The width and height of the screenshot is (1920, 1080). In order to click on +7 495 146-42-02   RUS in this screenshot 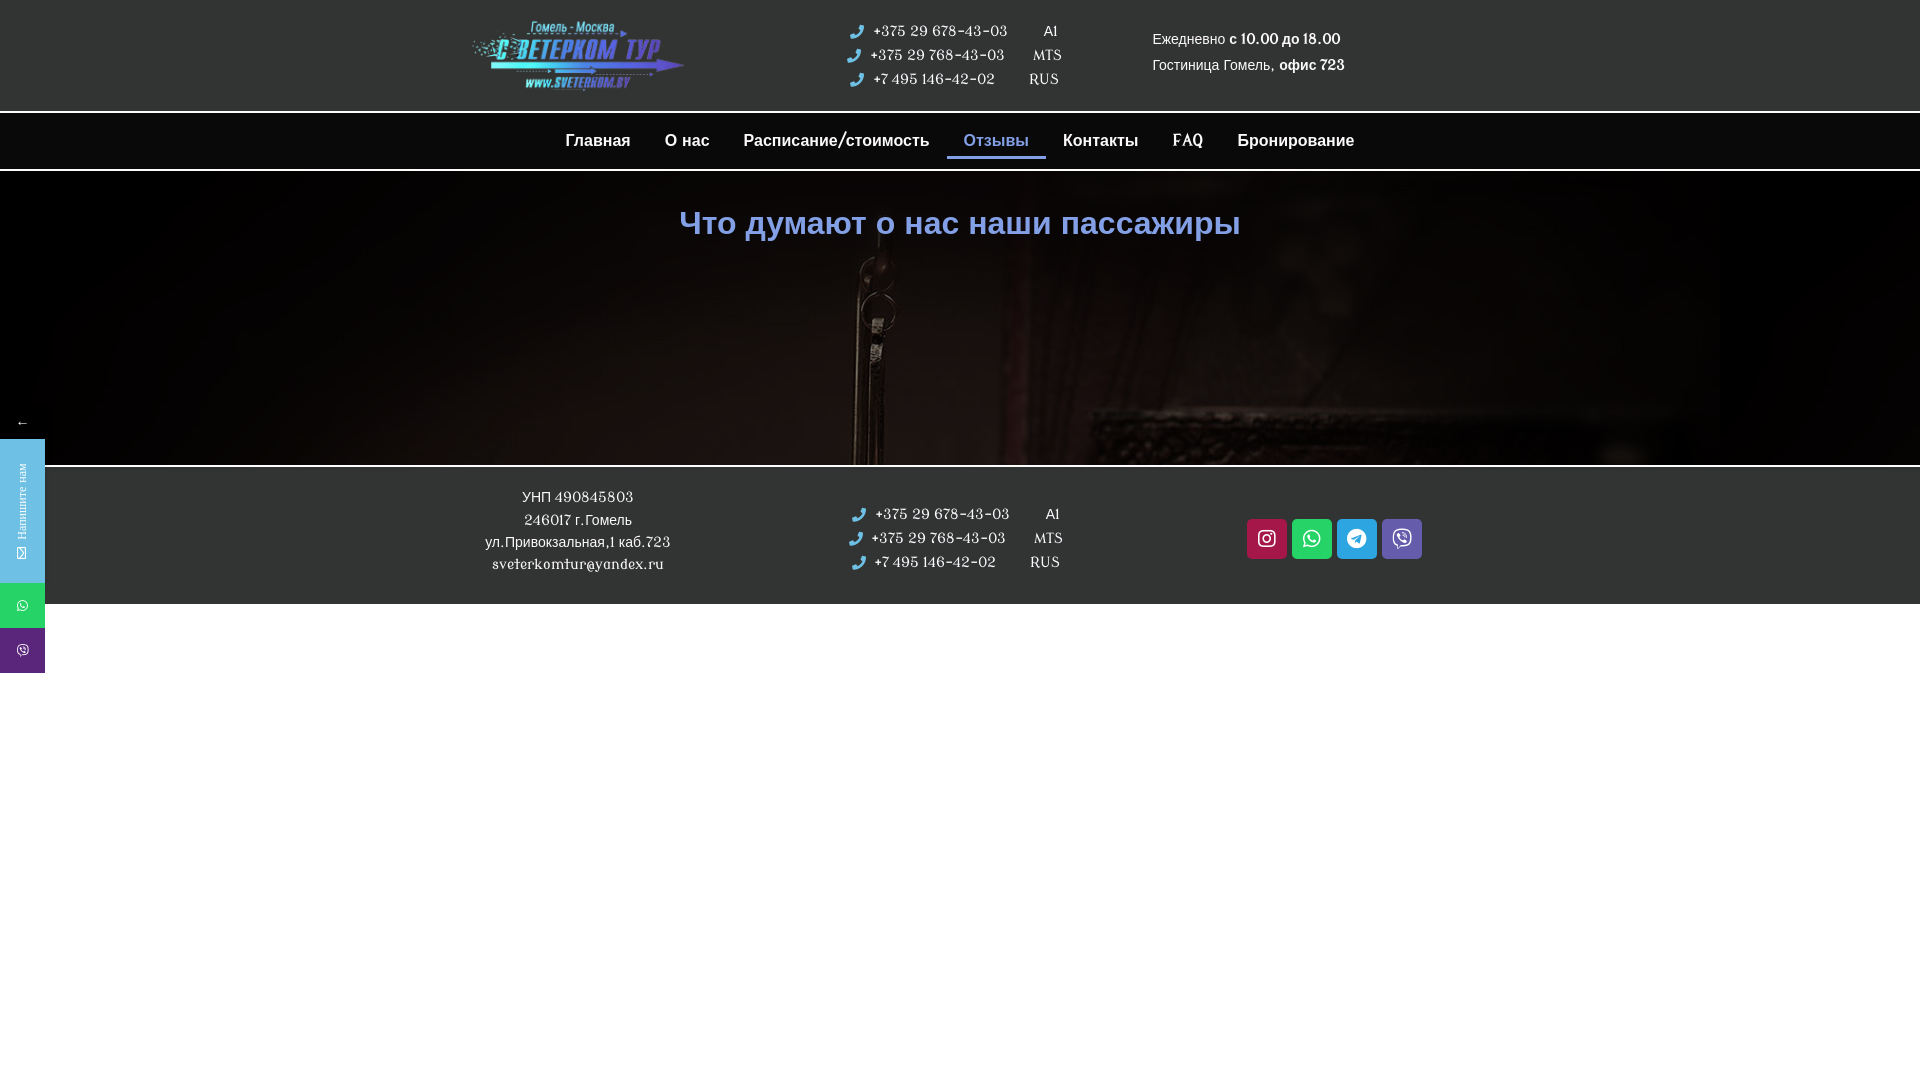, I will do `click(954, 80)`.